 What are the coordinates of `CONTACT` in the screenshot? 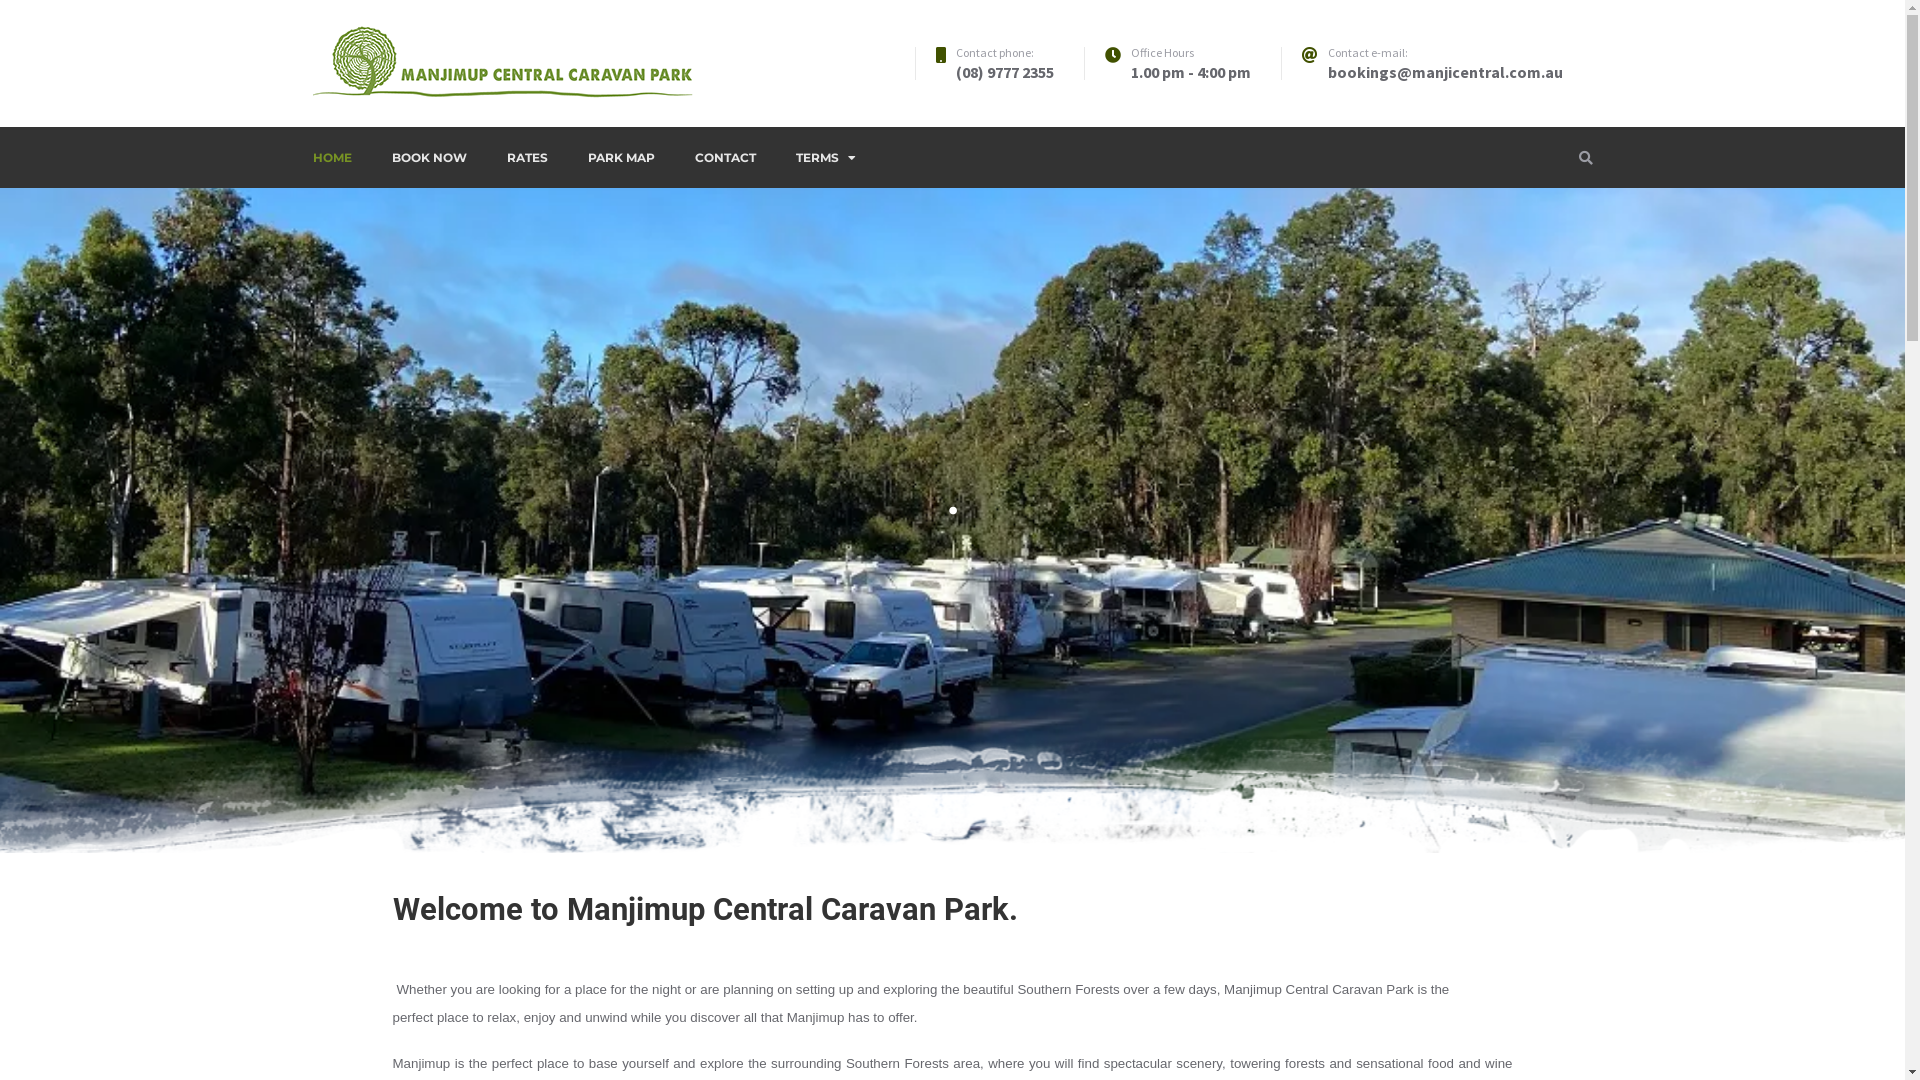 It's located at (724, 158).